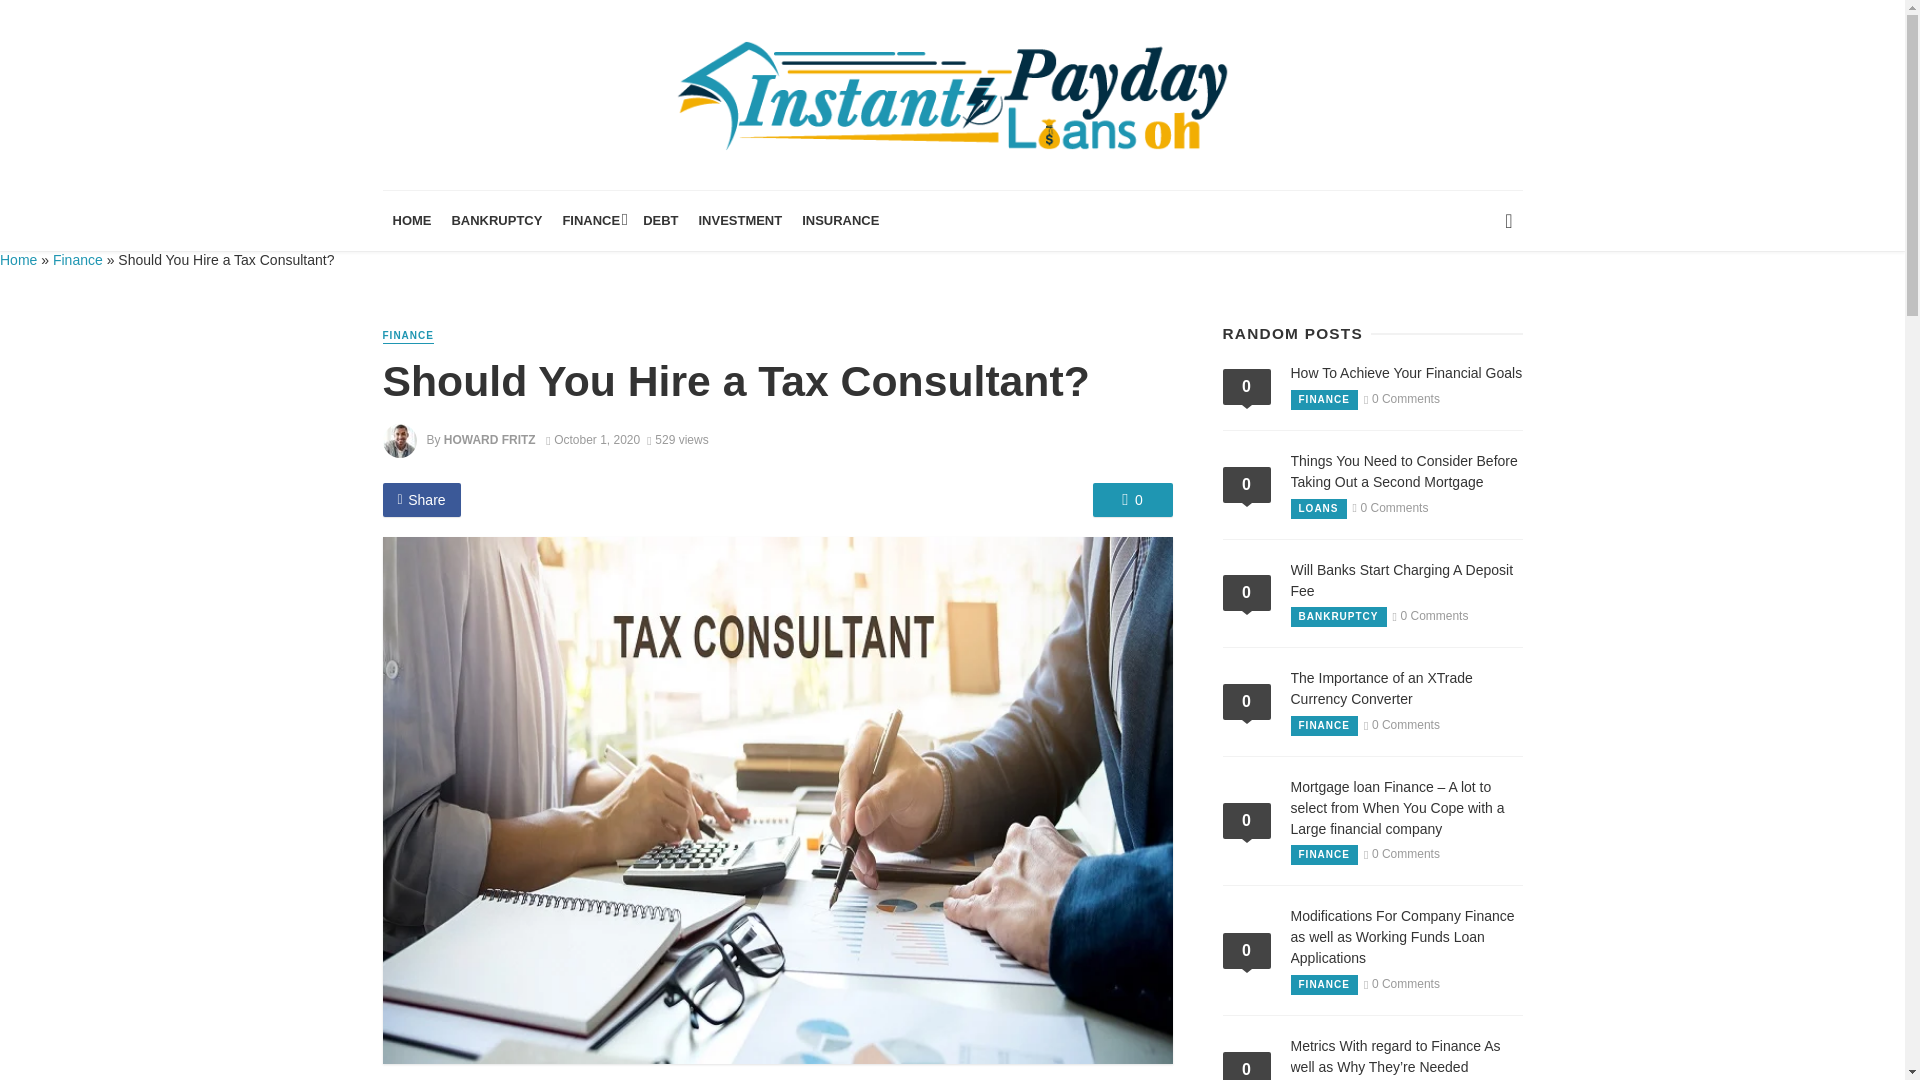 This screenshot has width=1920, height=1080. What do you see at coordinates (592, 220) in the screenshot?
I see `FINANCE` at bounding box center [592, 220].